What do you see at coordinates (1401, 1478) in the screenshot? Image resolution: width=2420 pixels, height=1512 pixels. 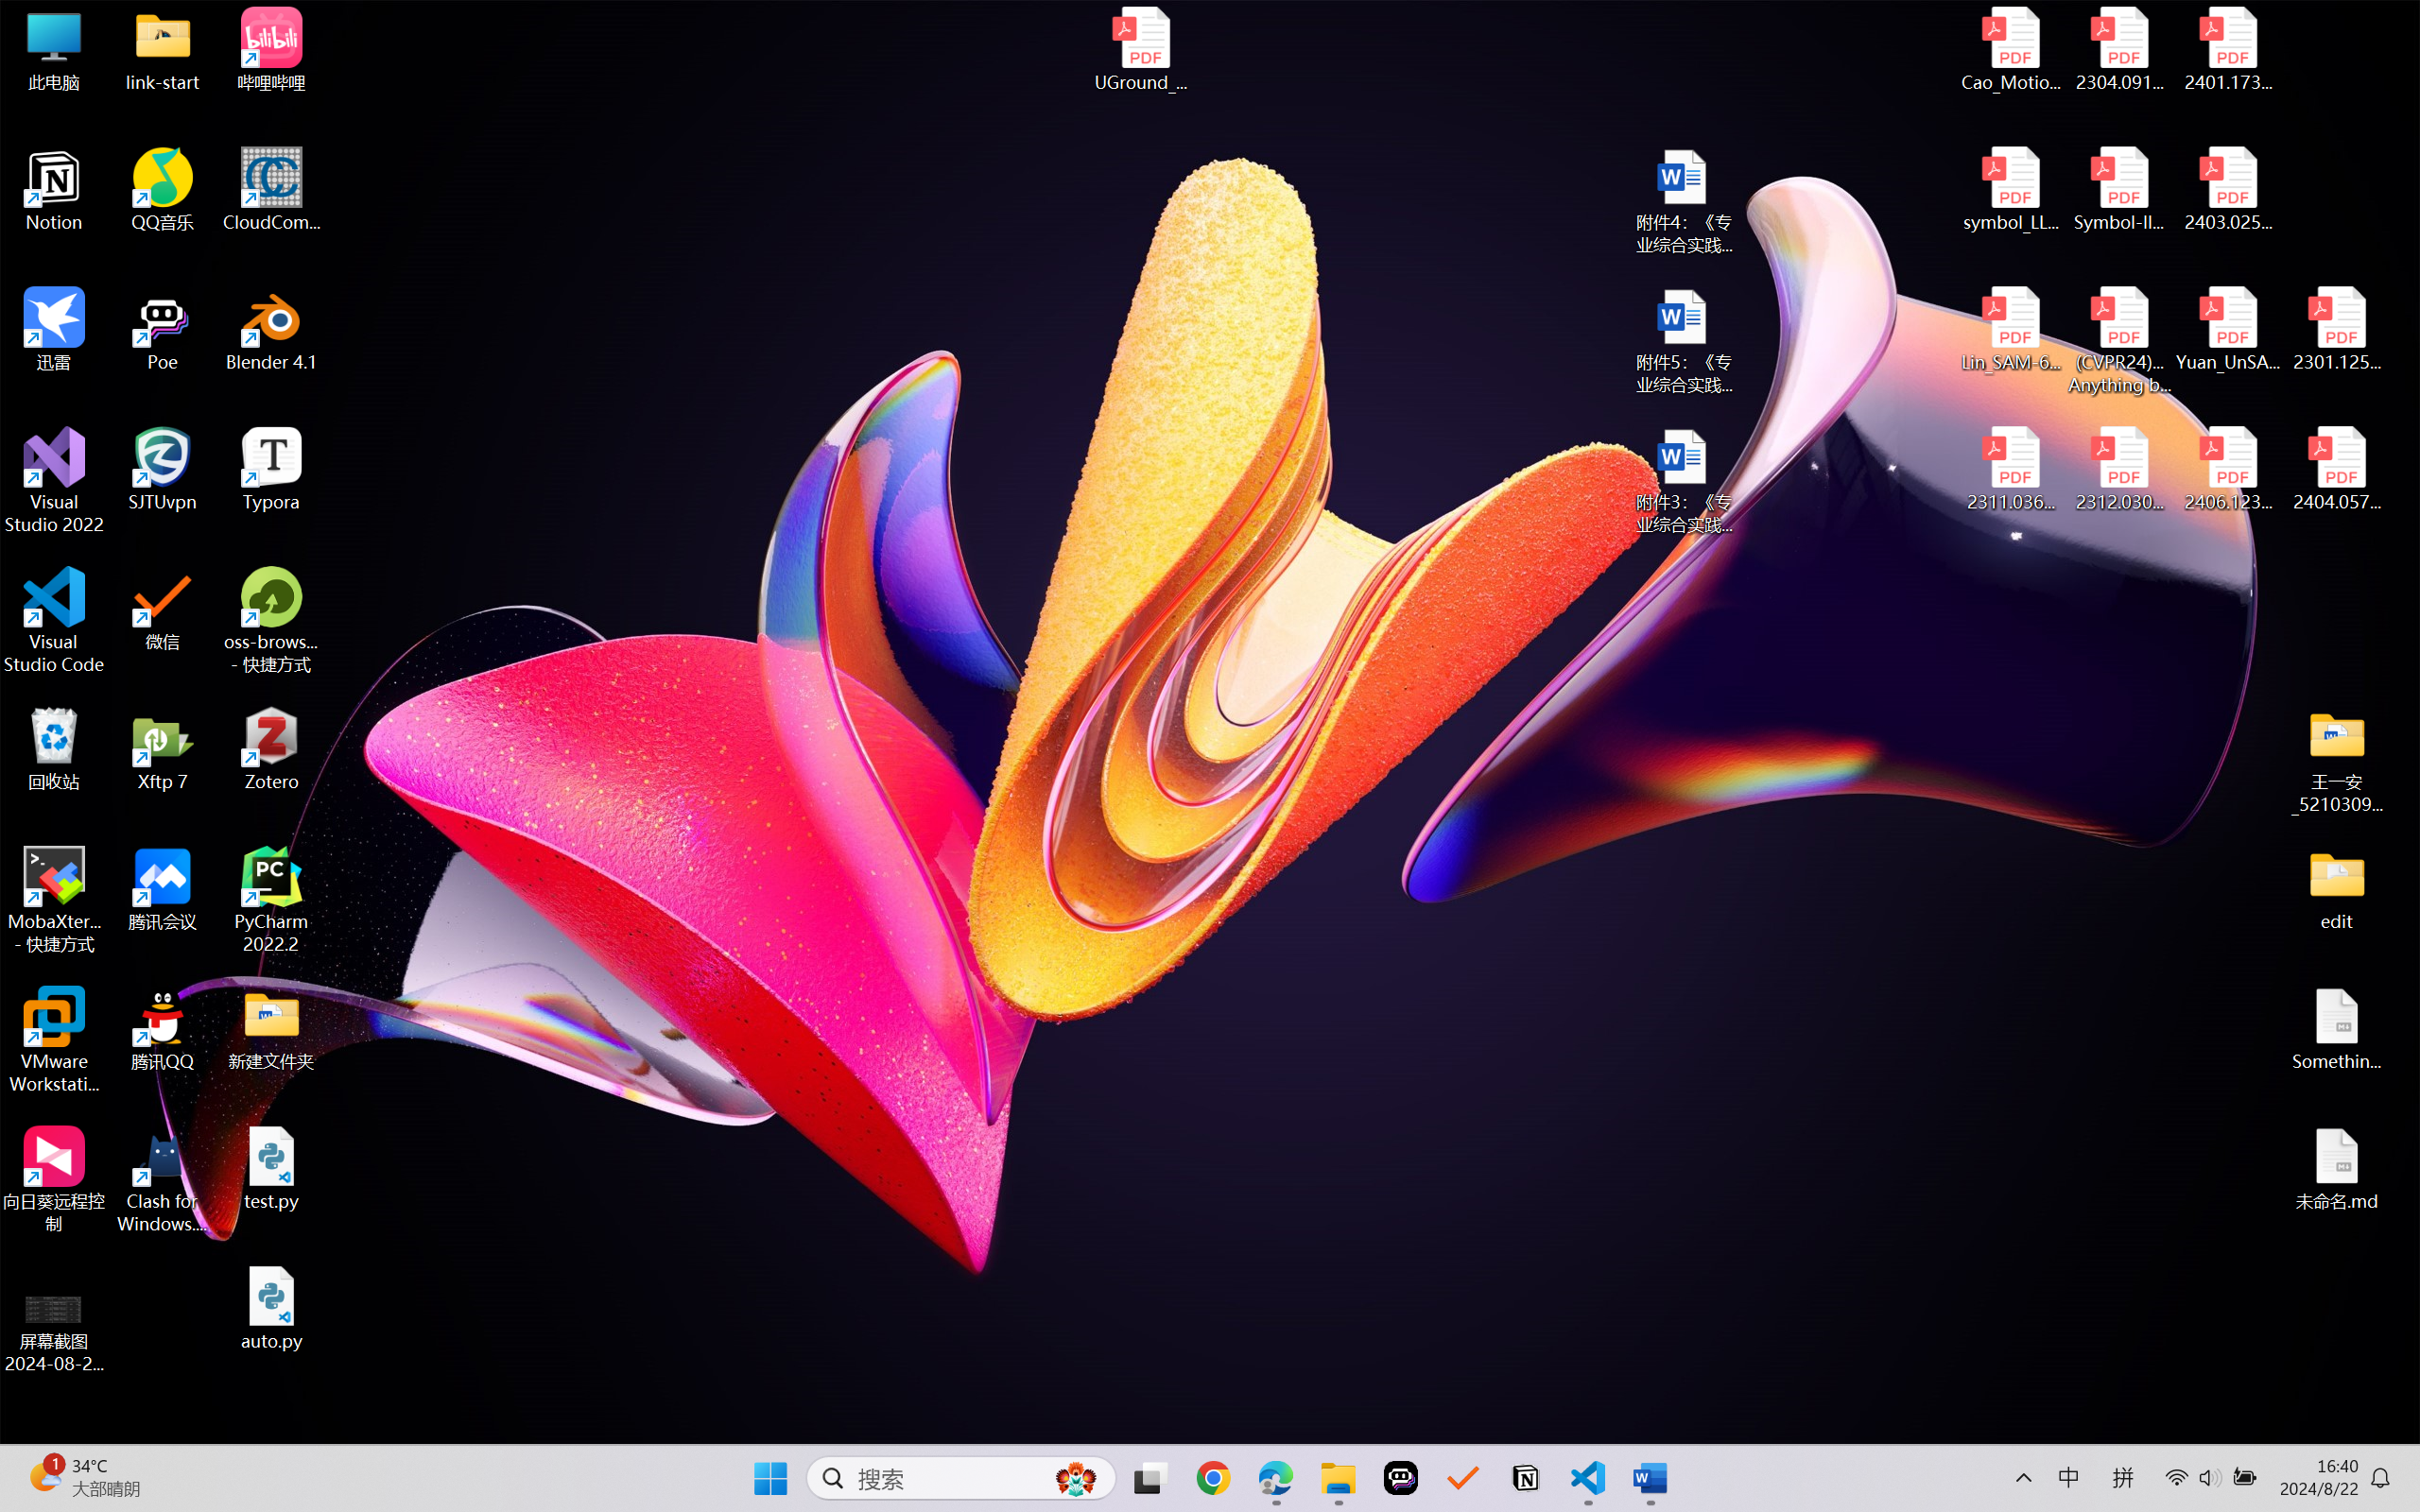 I see `Poe` at bounding box center [1401, 1478].